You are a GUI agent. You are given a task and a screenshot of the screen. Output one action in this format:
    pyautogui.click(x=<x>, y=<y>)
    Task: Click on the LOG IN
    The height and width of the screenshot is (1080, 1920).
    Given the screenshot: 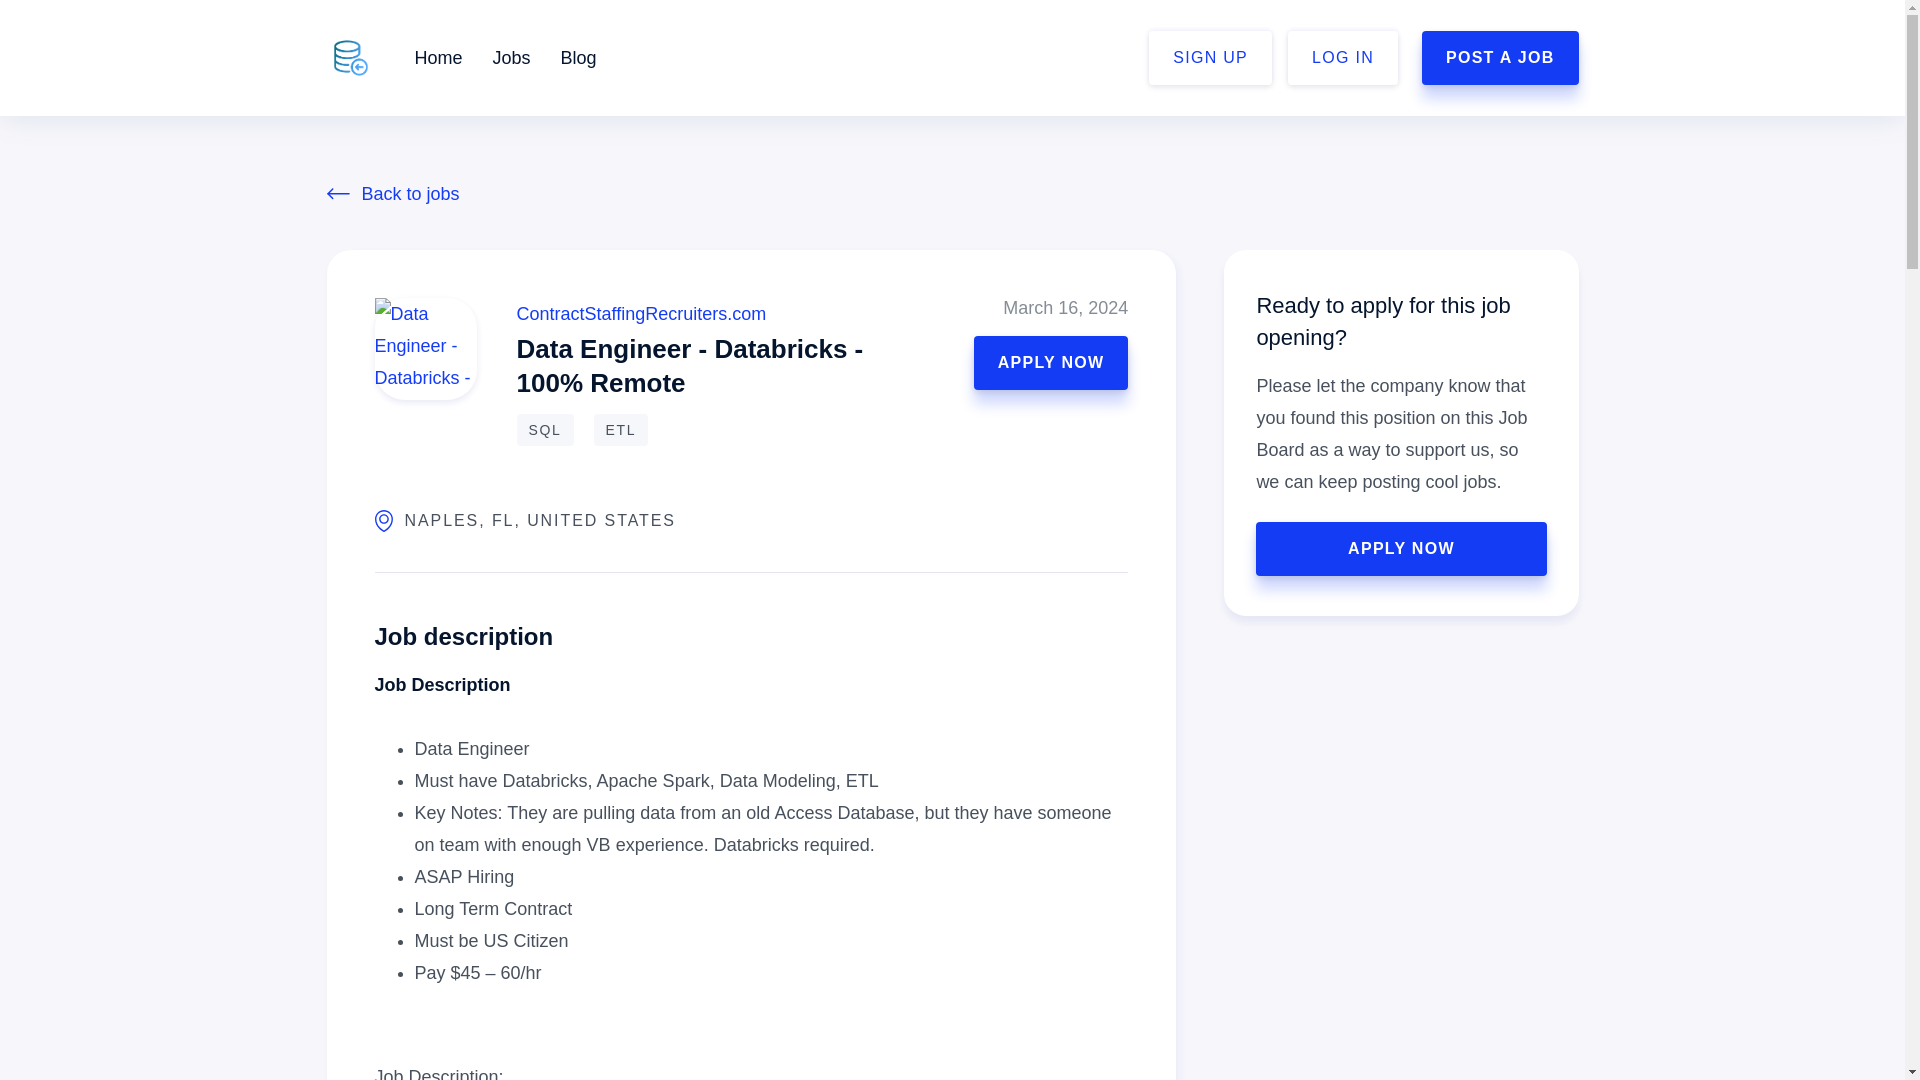 What is the action you would take?
    pyautogui.click(x=1342, y=58)
    